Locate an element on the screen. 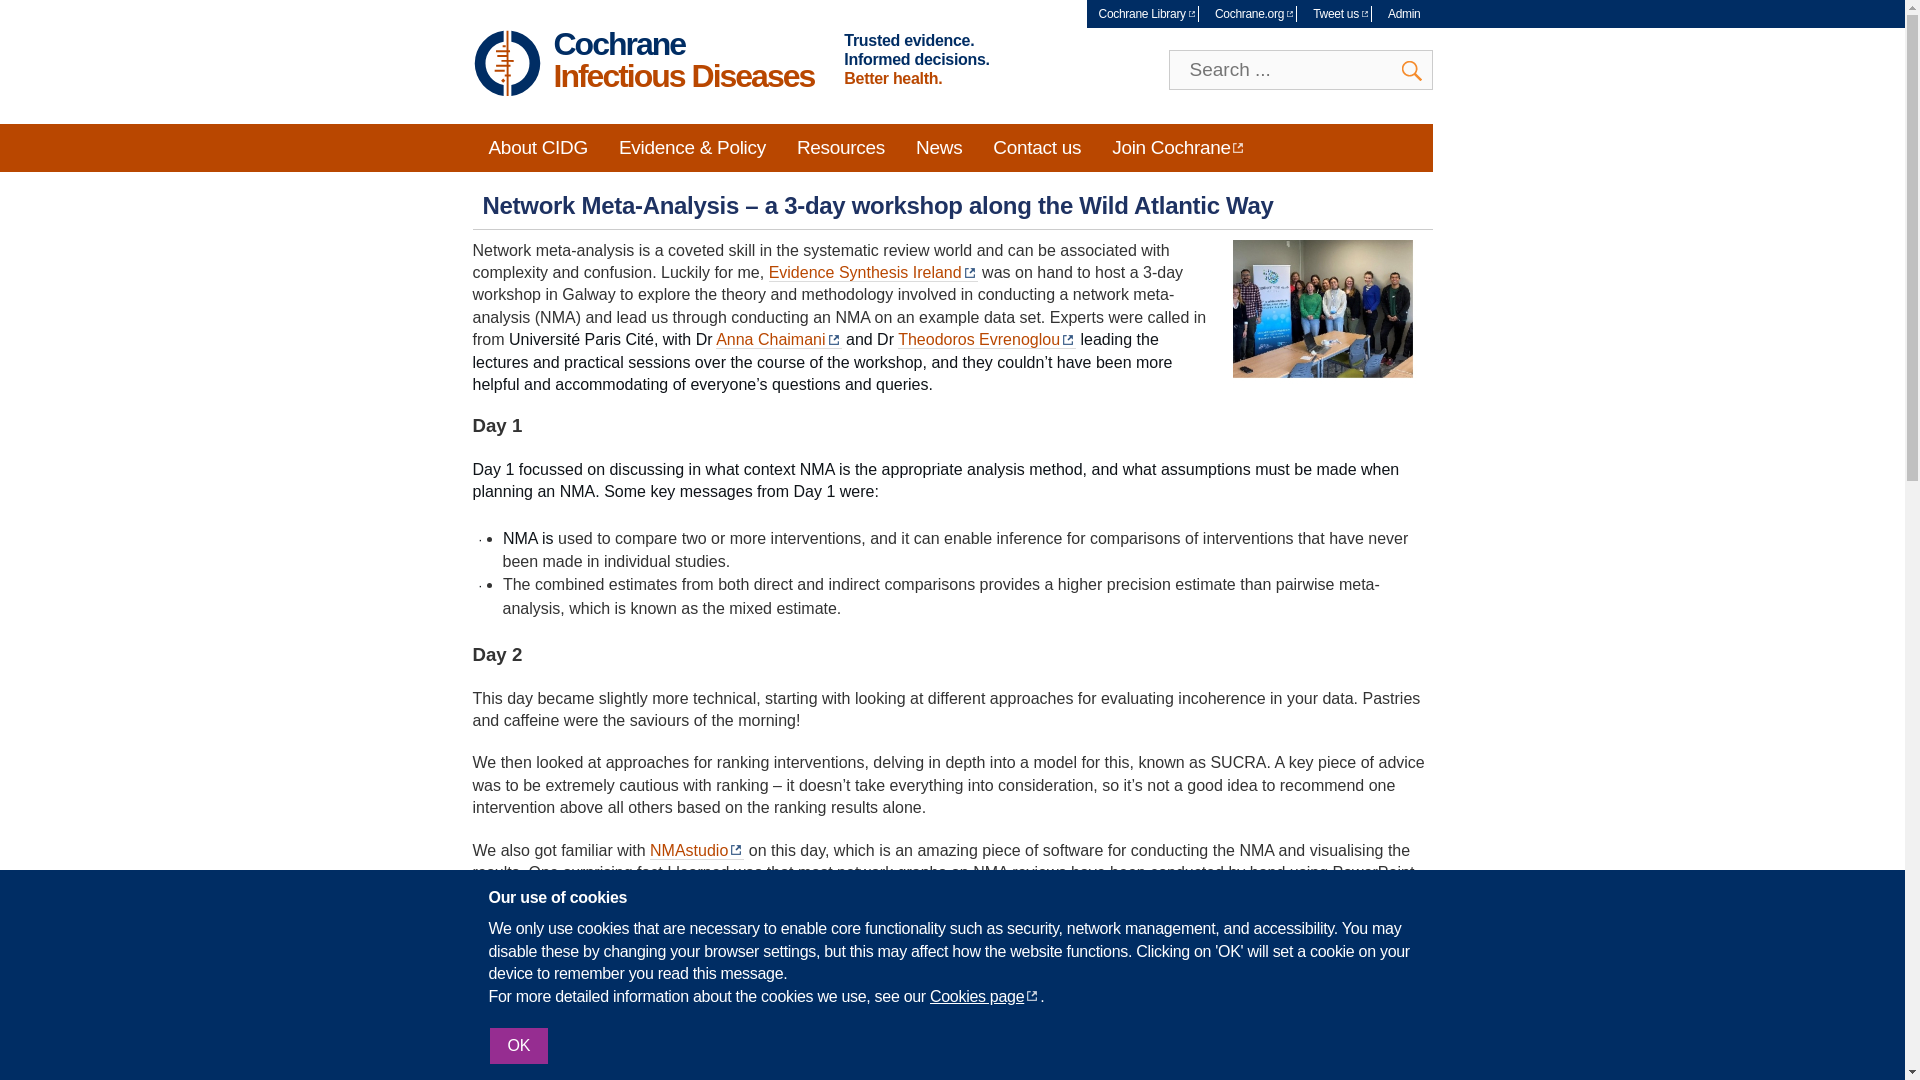  Resources is located at coordinates (840, 148).